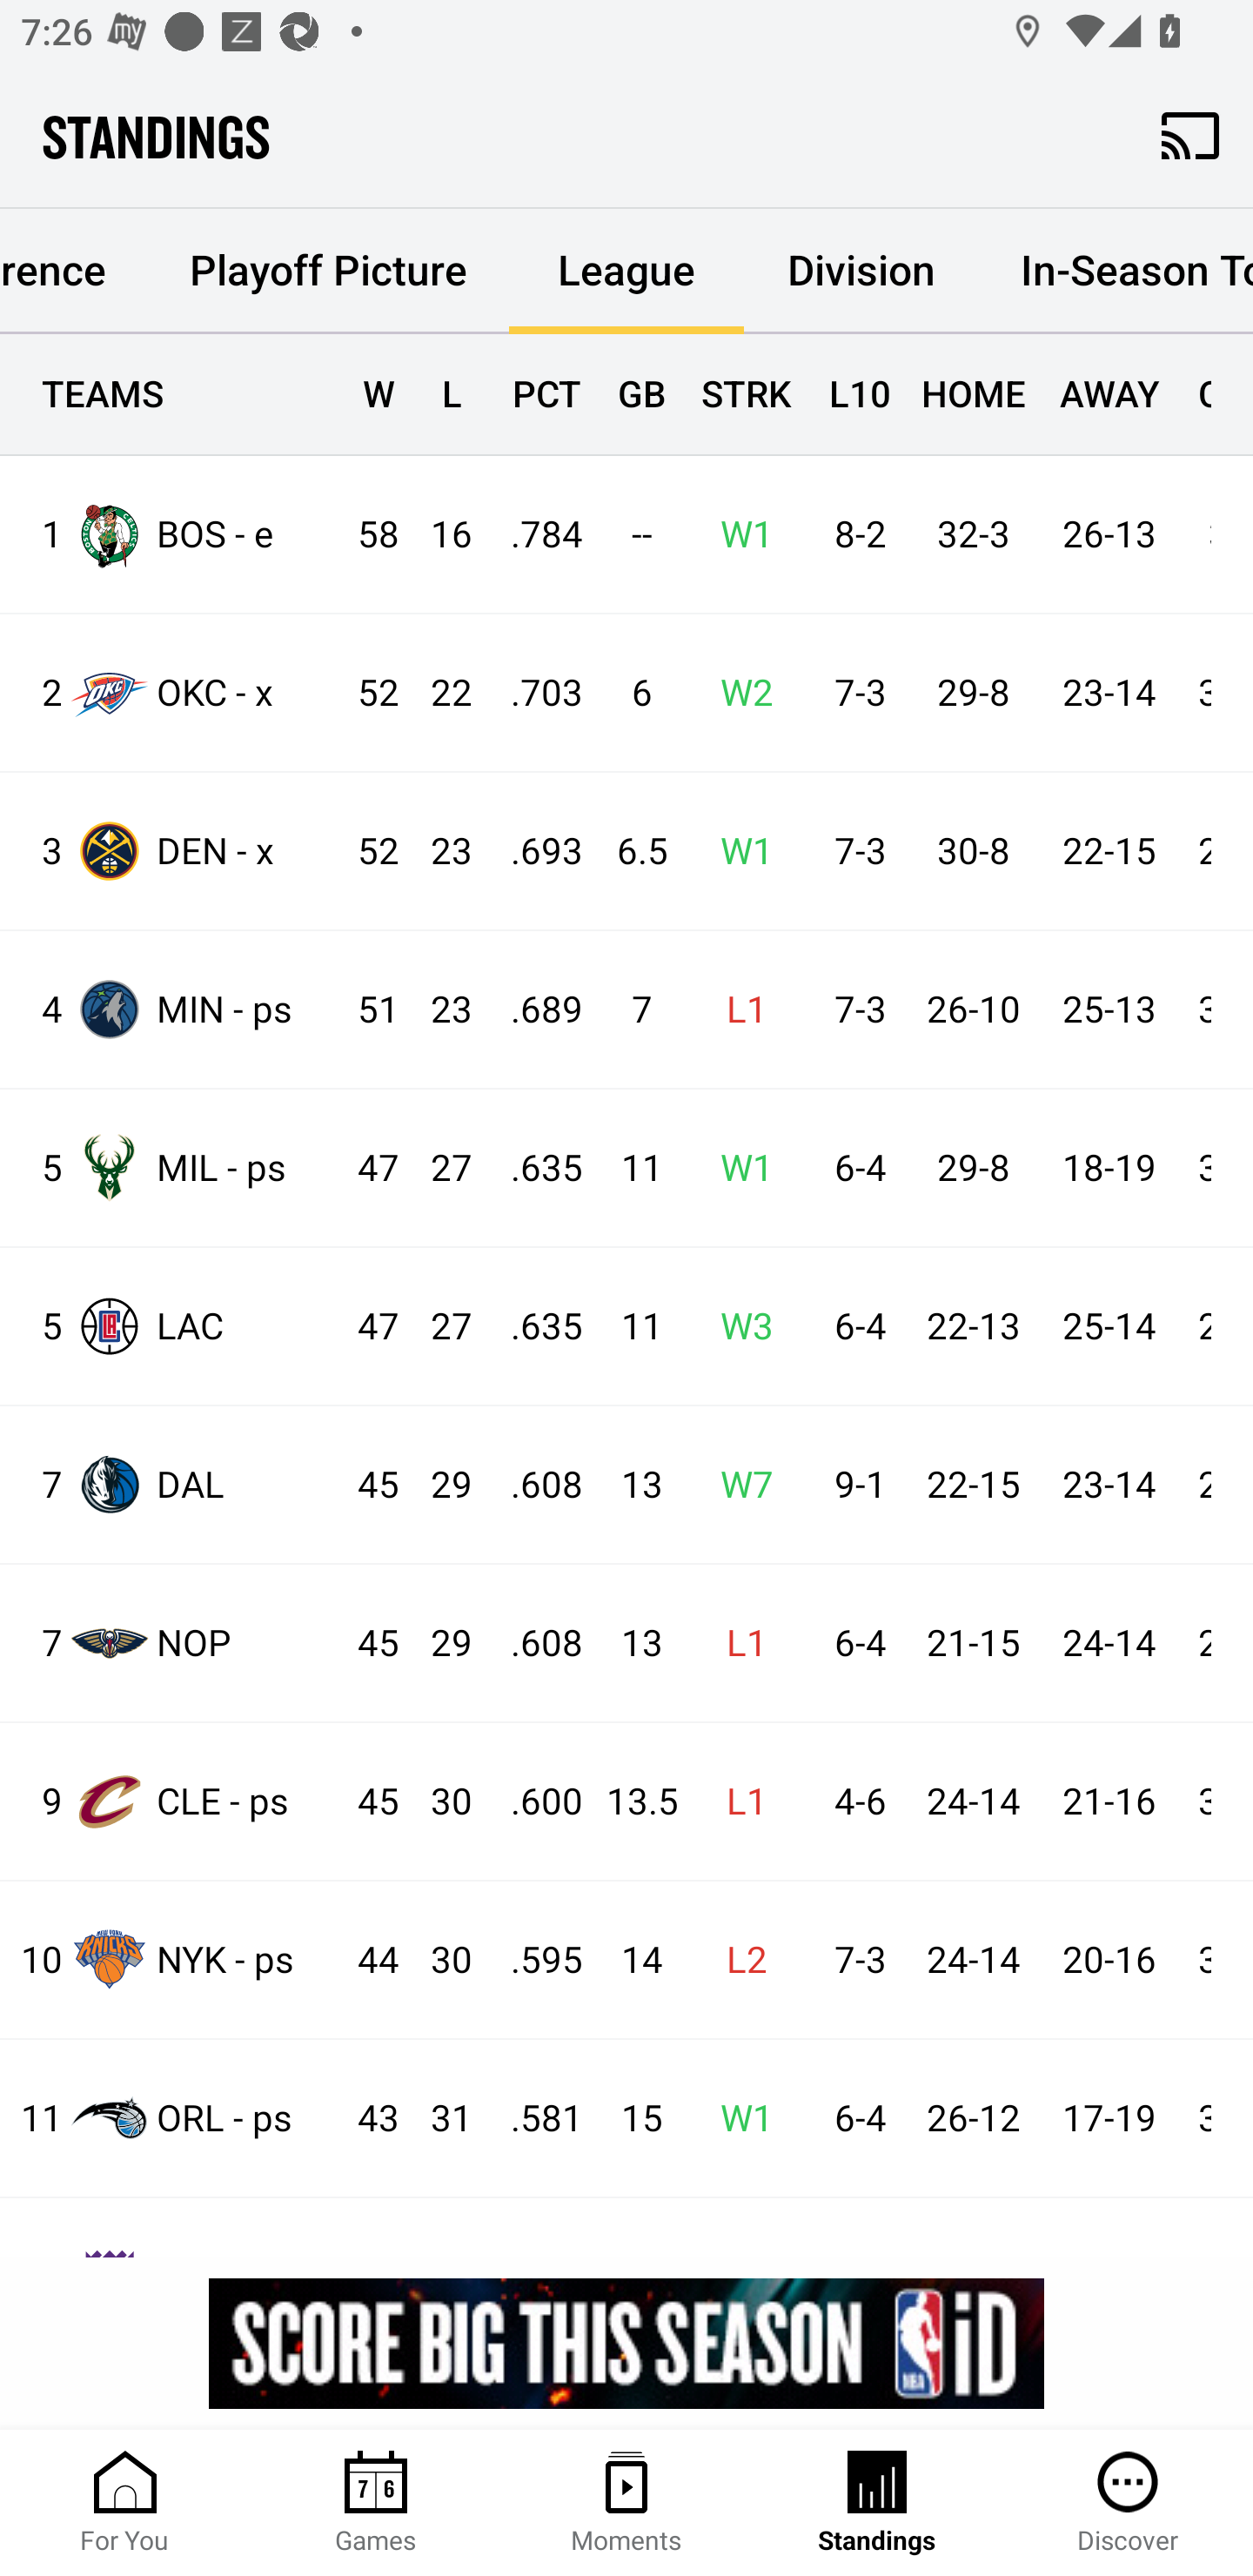 The width and height of the screenshot is (1253, 2576). I want to click on 6-4, so click(852, 1643).